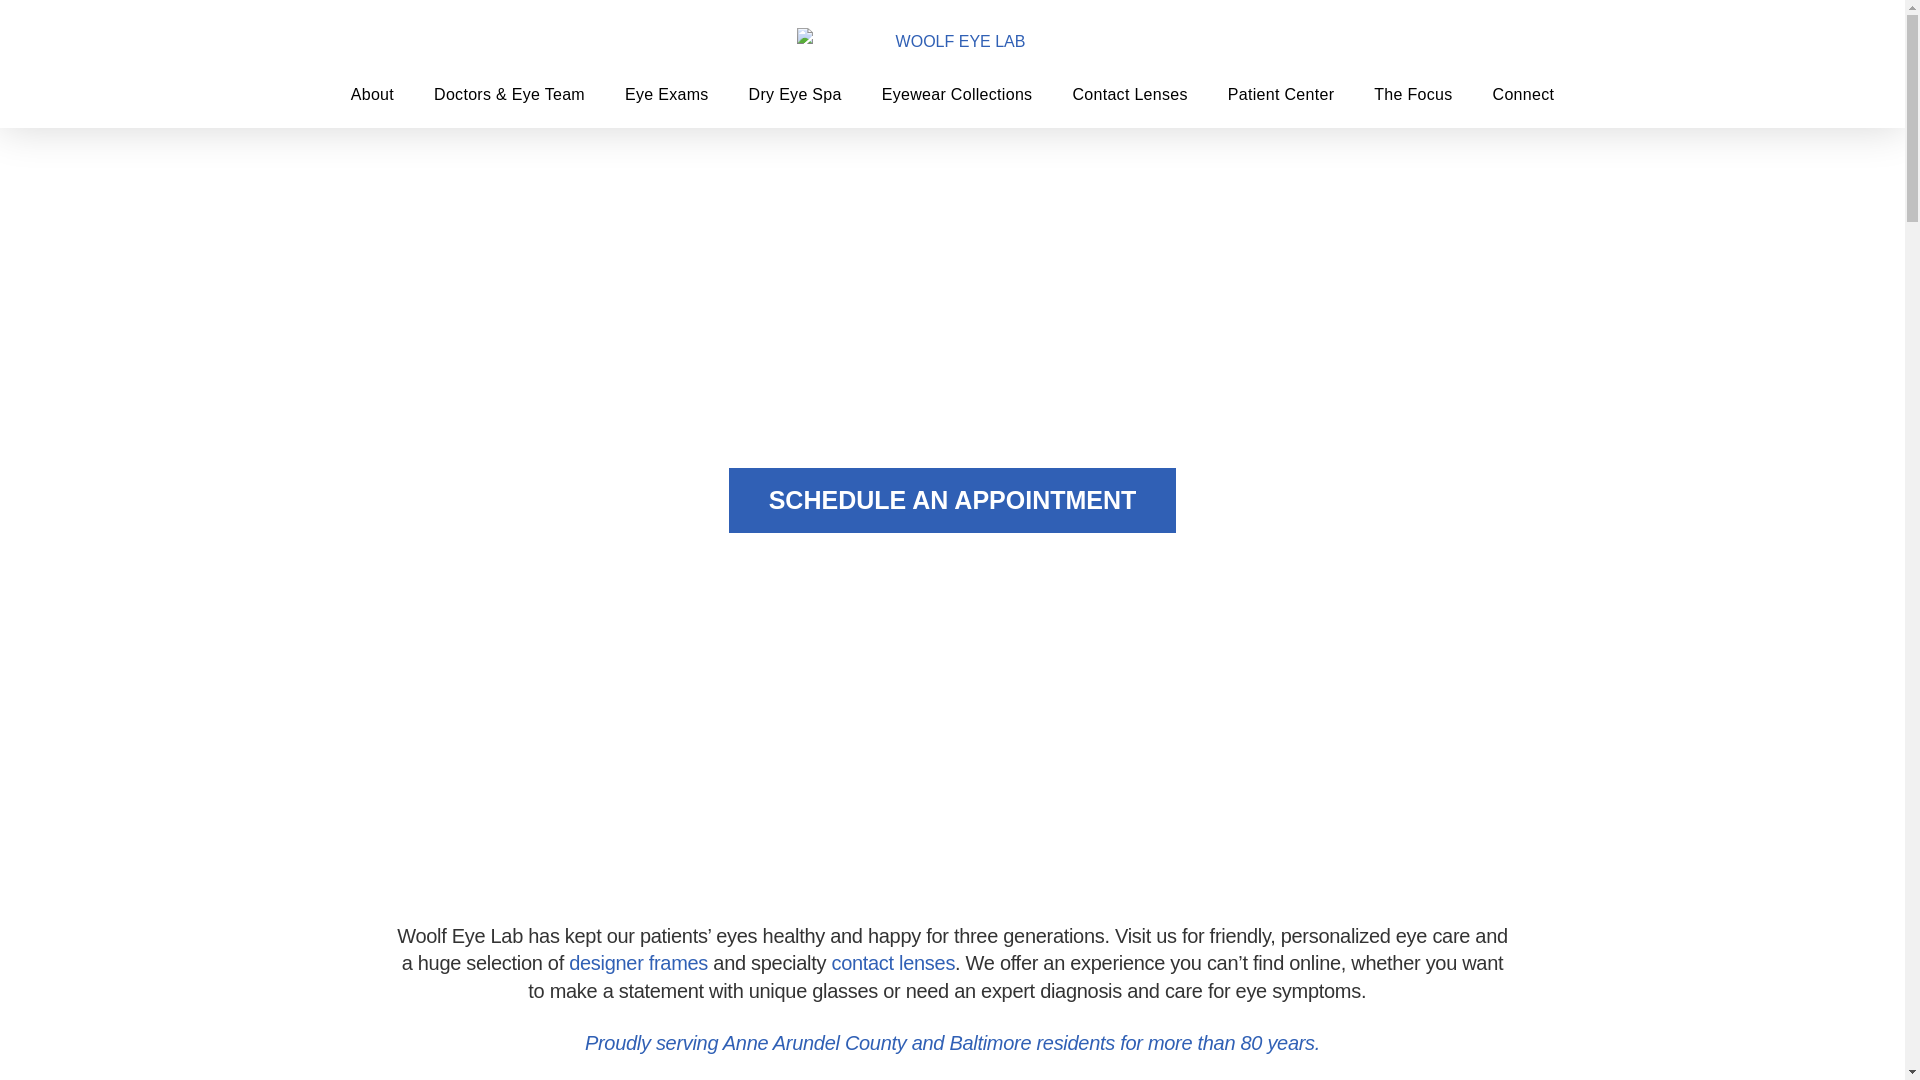 The width and height of the screenshot is (1920, 1080). Describe the element at coordinates (957, 94) in the screenshot. I see `Eyewear Collections` at that location.